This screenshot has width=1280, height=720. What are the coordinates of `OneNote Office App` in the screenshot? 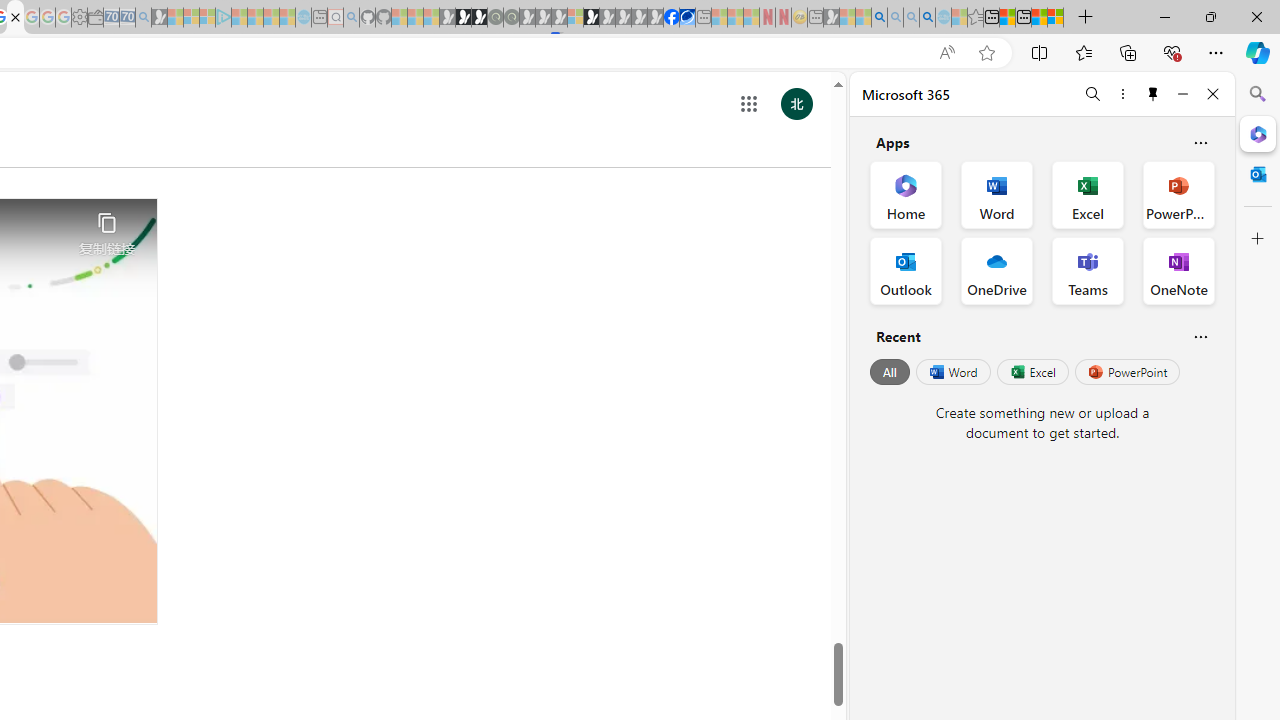 It's located at (1178, 270).